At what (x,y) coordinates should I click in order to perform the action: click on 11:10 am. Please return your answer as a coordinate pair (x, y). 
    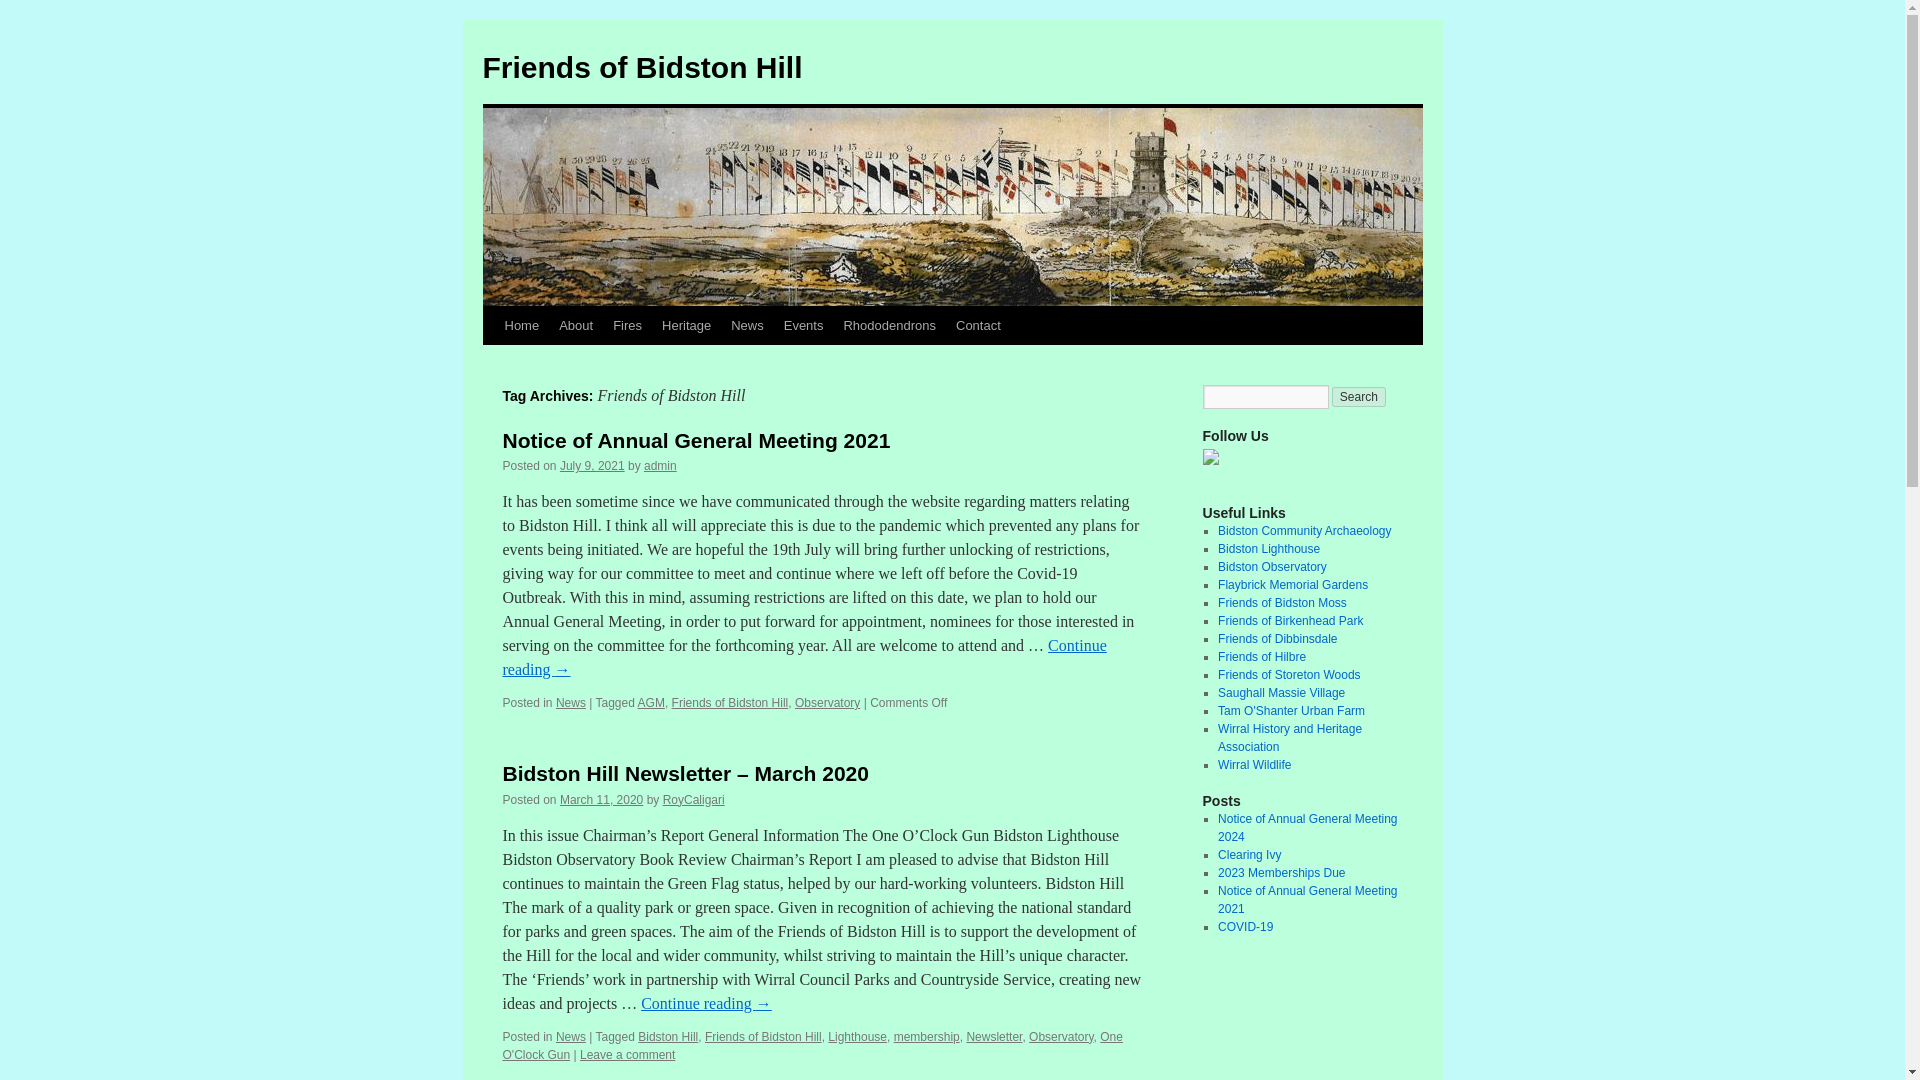
    Looking at the image, I should click on (592, 466).